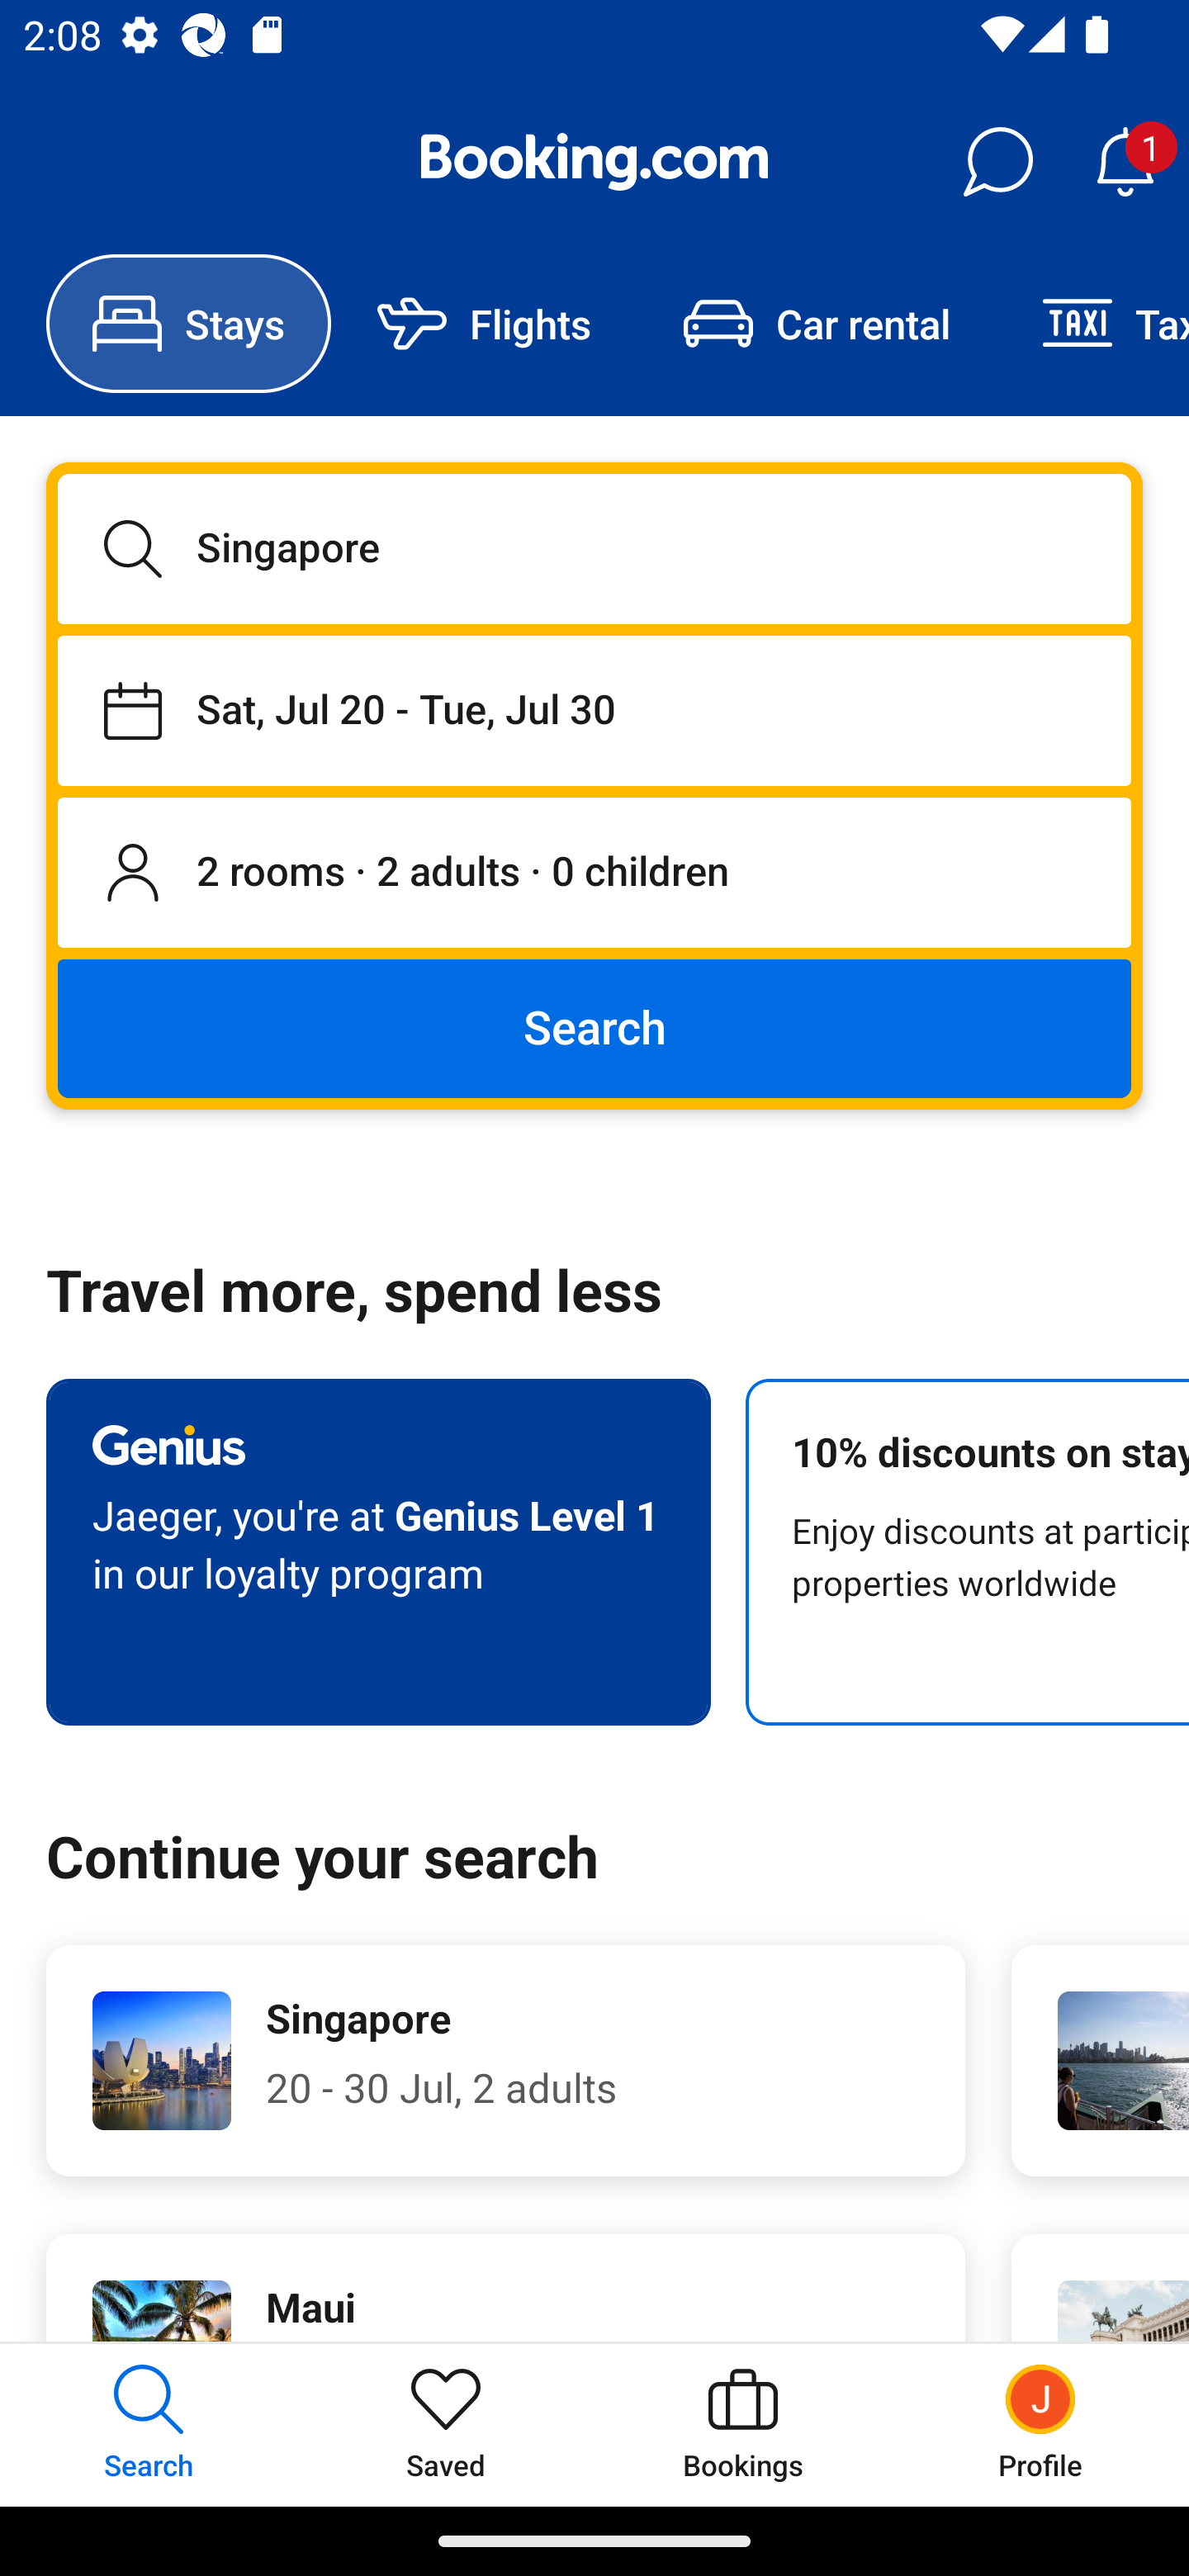  Describe the element at coordinates (446, 2424) in the screenshot. I see `Saved` at that location.